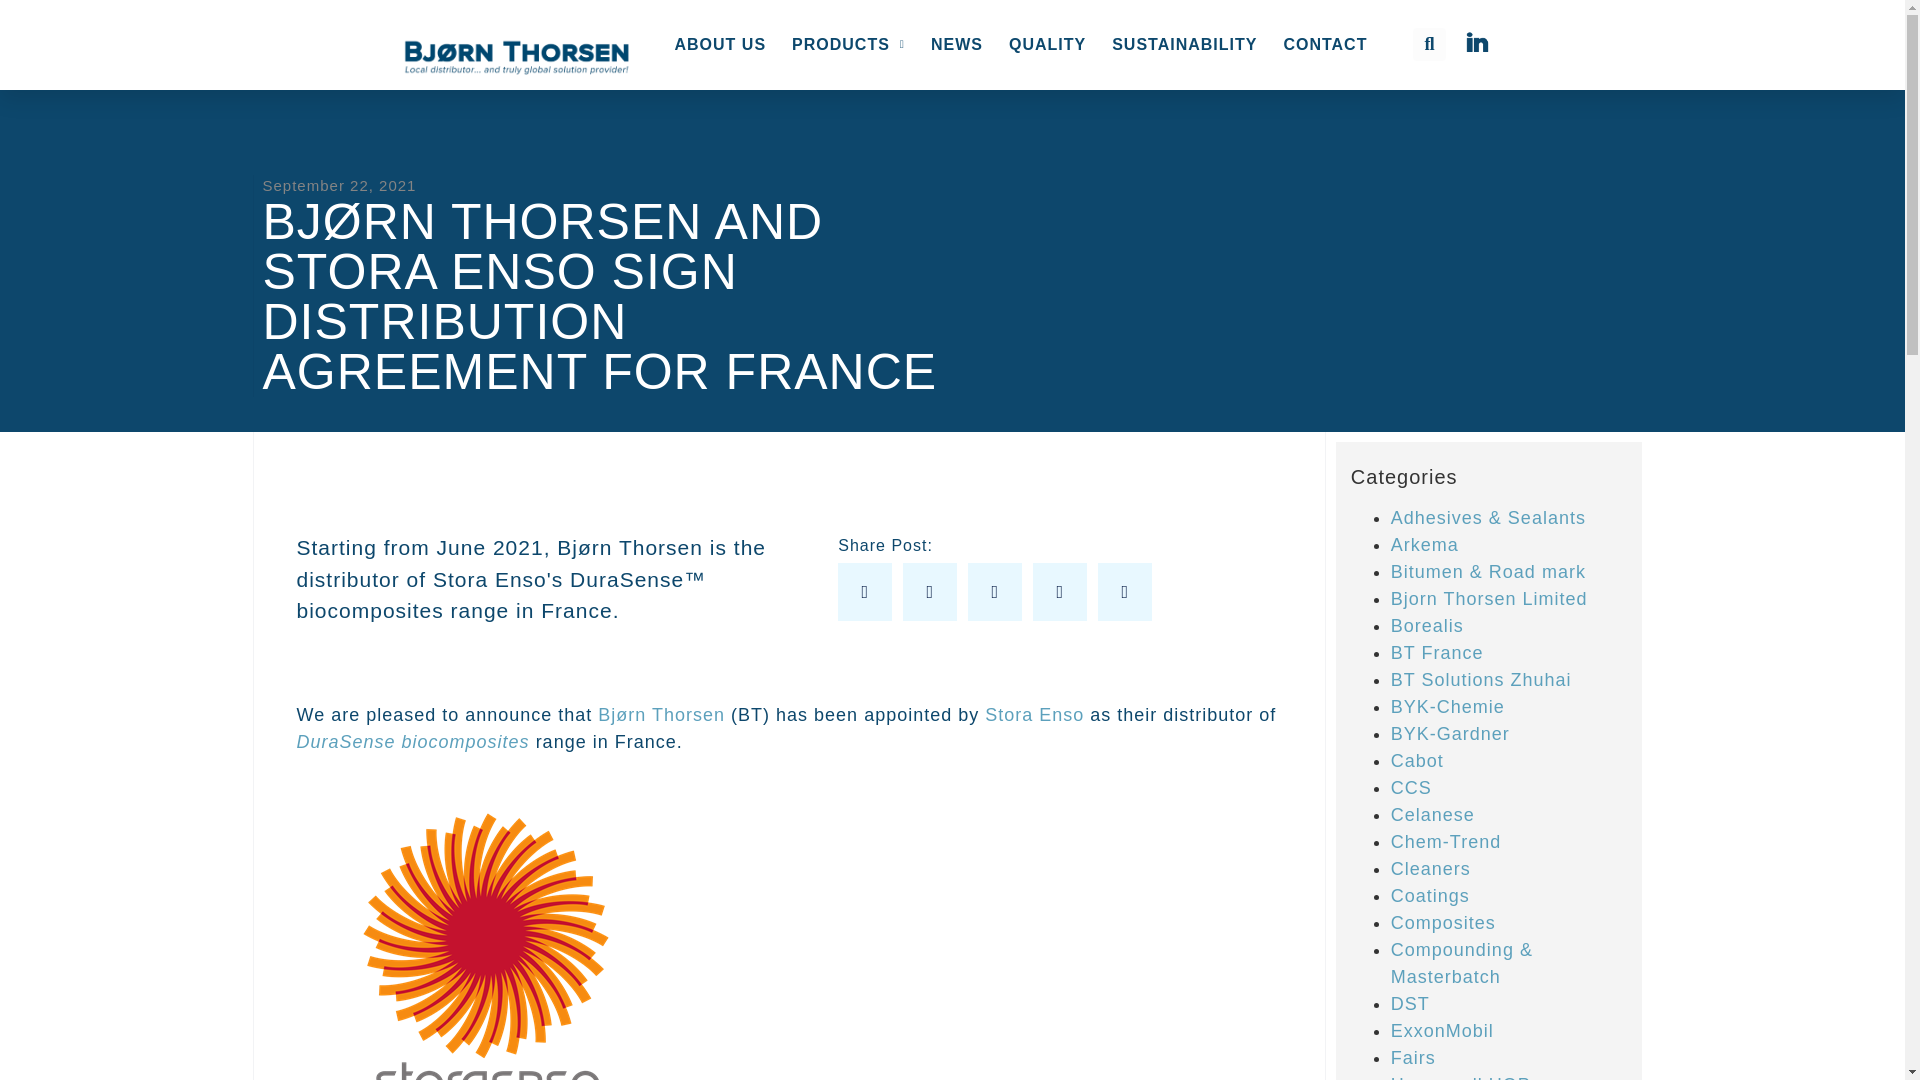  I want to click on PRODUCTS, so click(848, 44).